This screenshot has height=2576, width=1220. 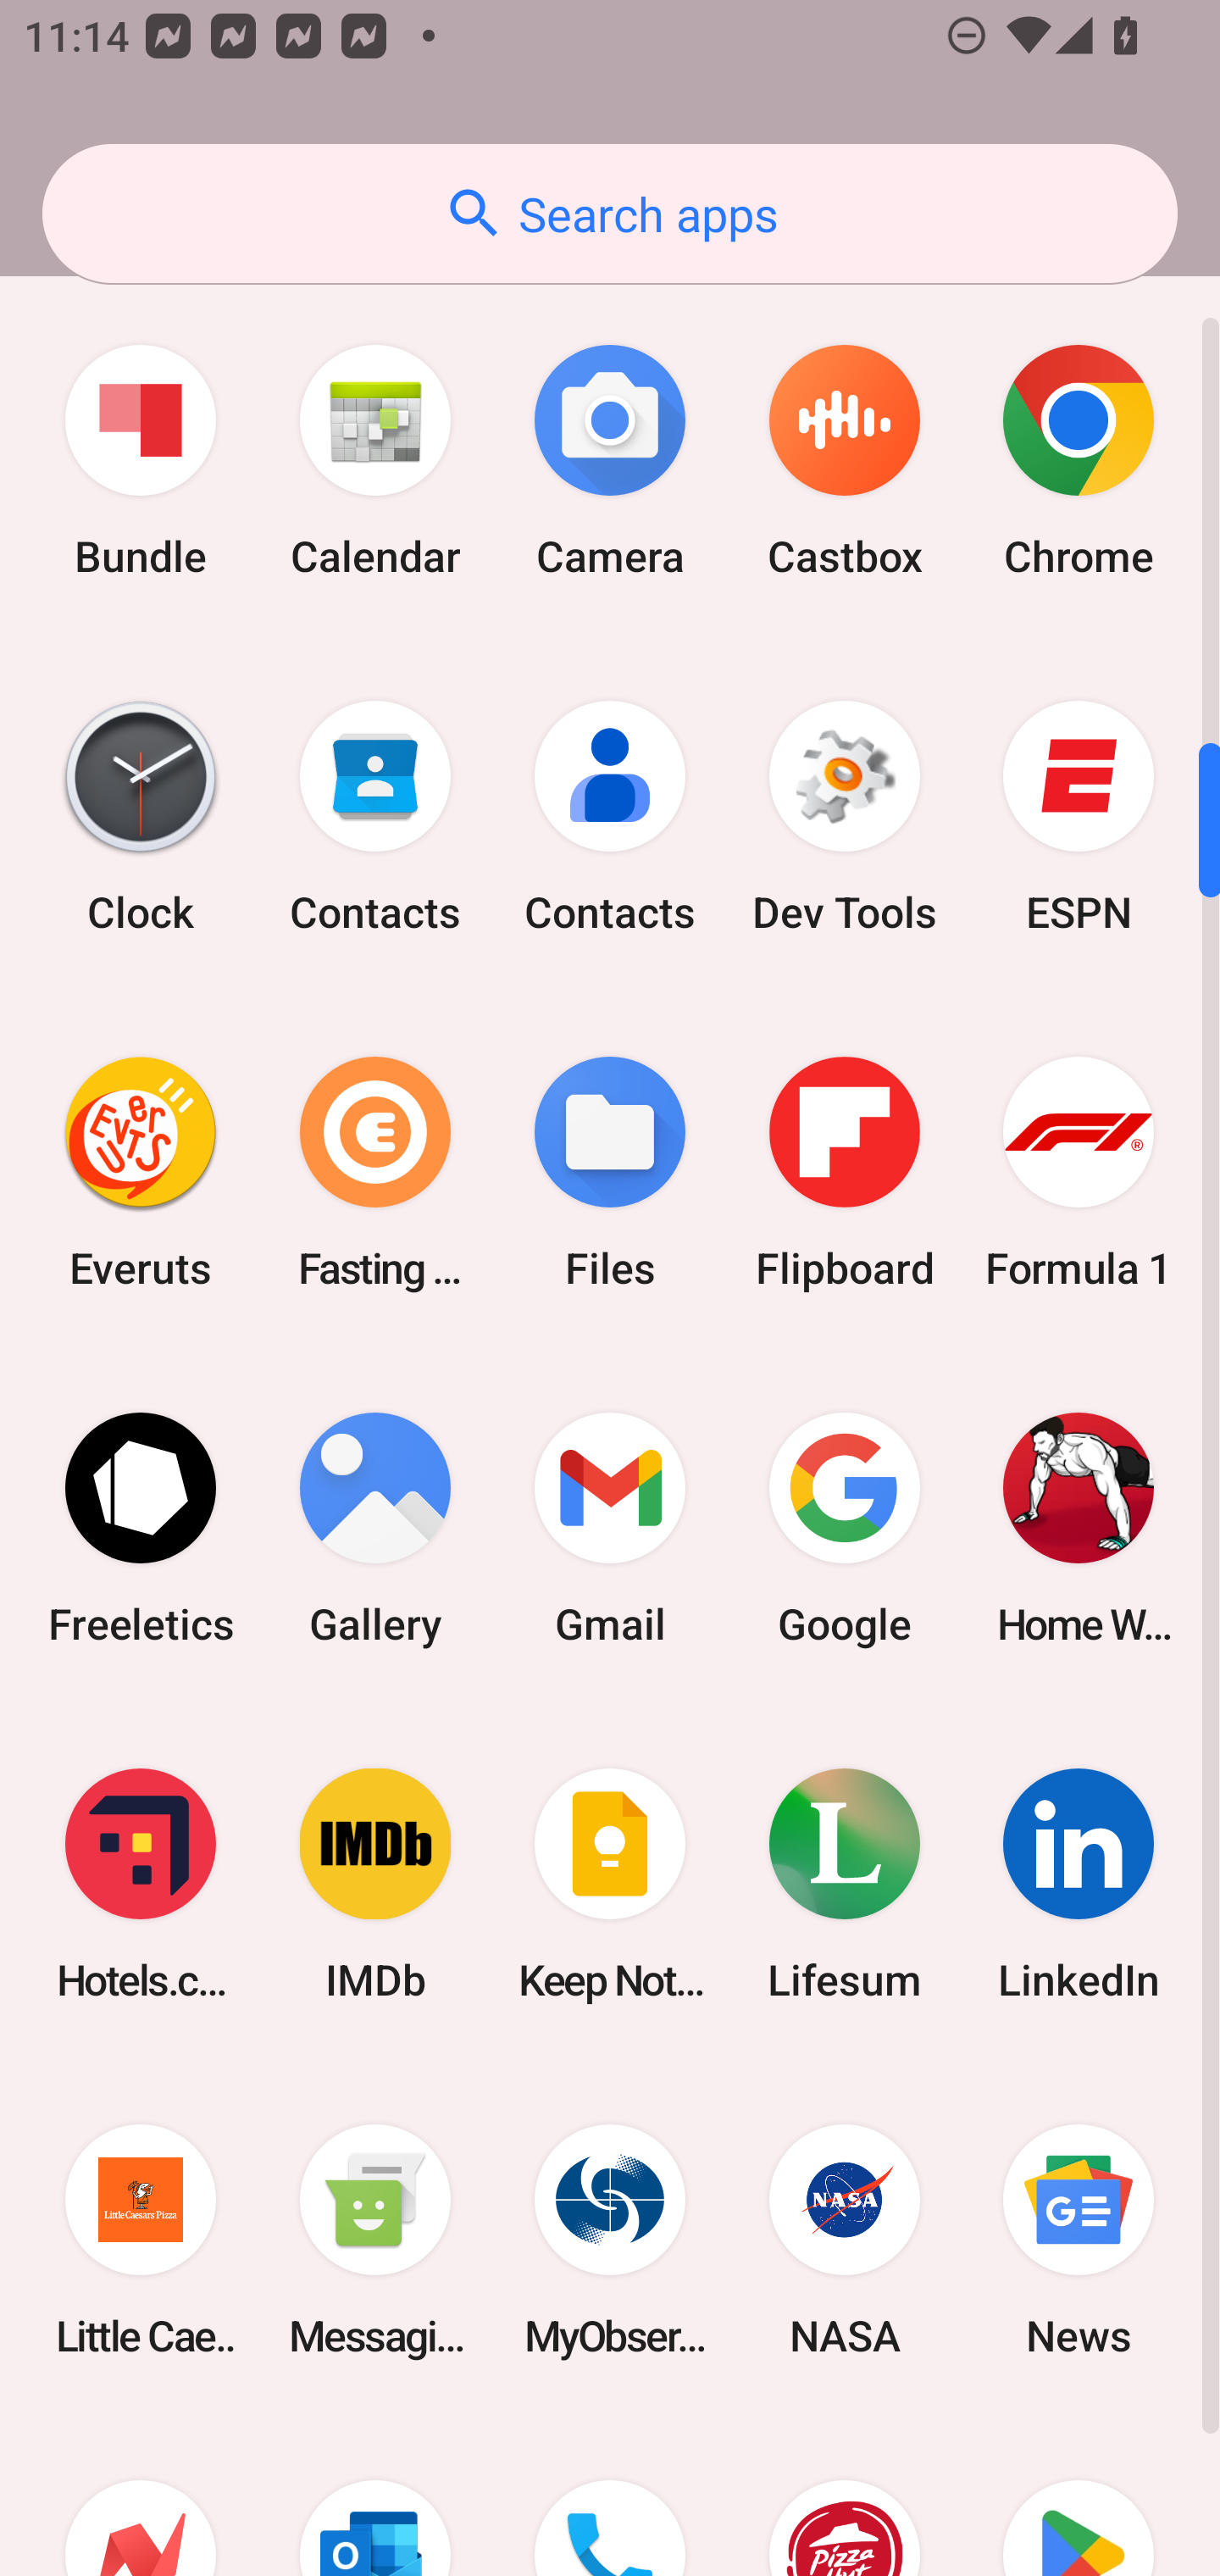 I want to click on Clock, so click(x=141, y=816).